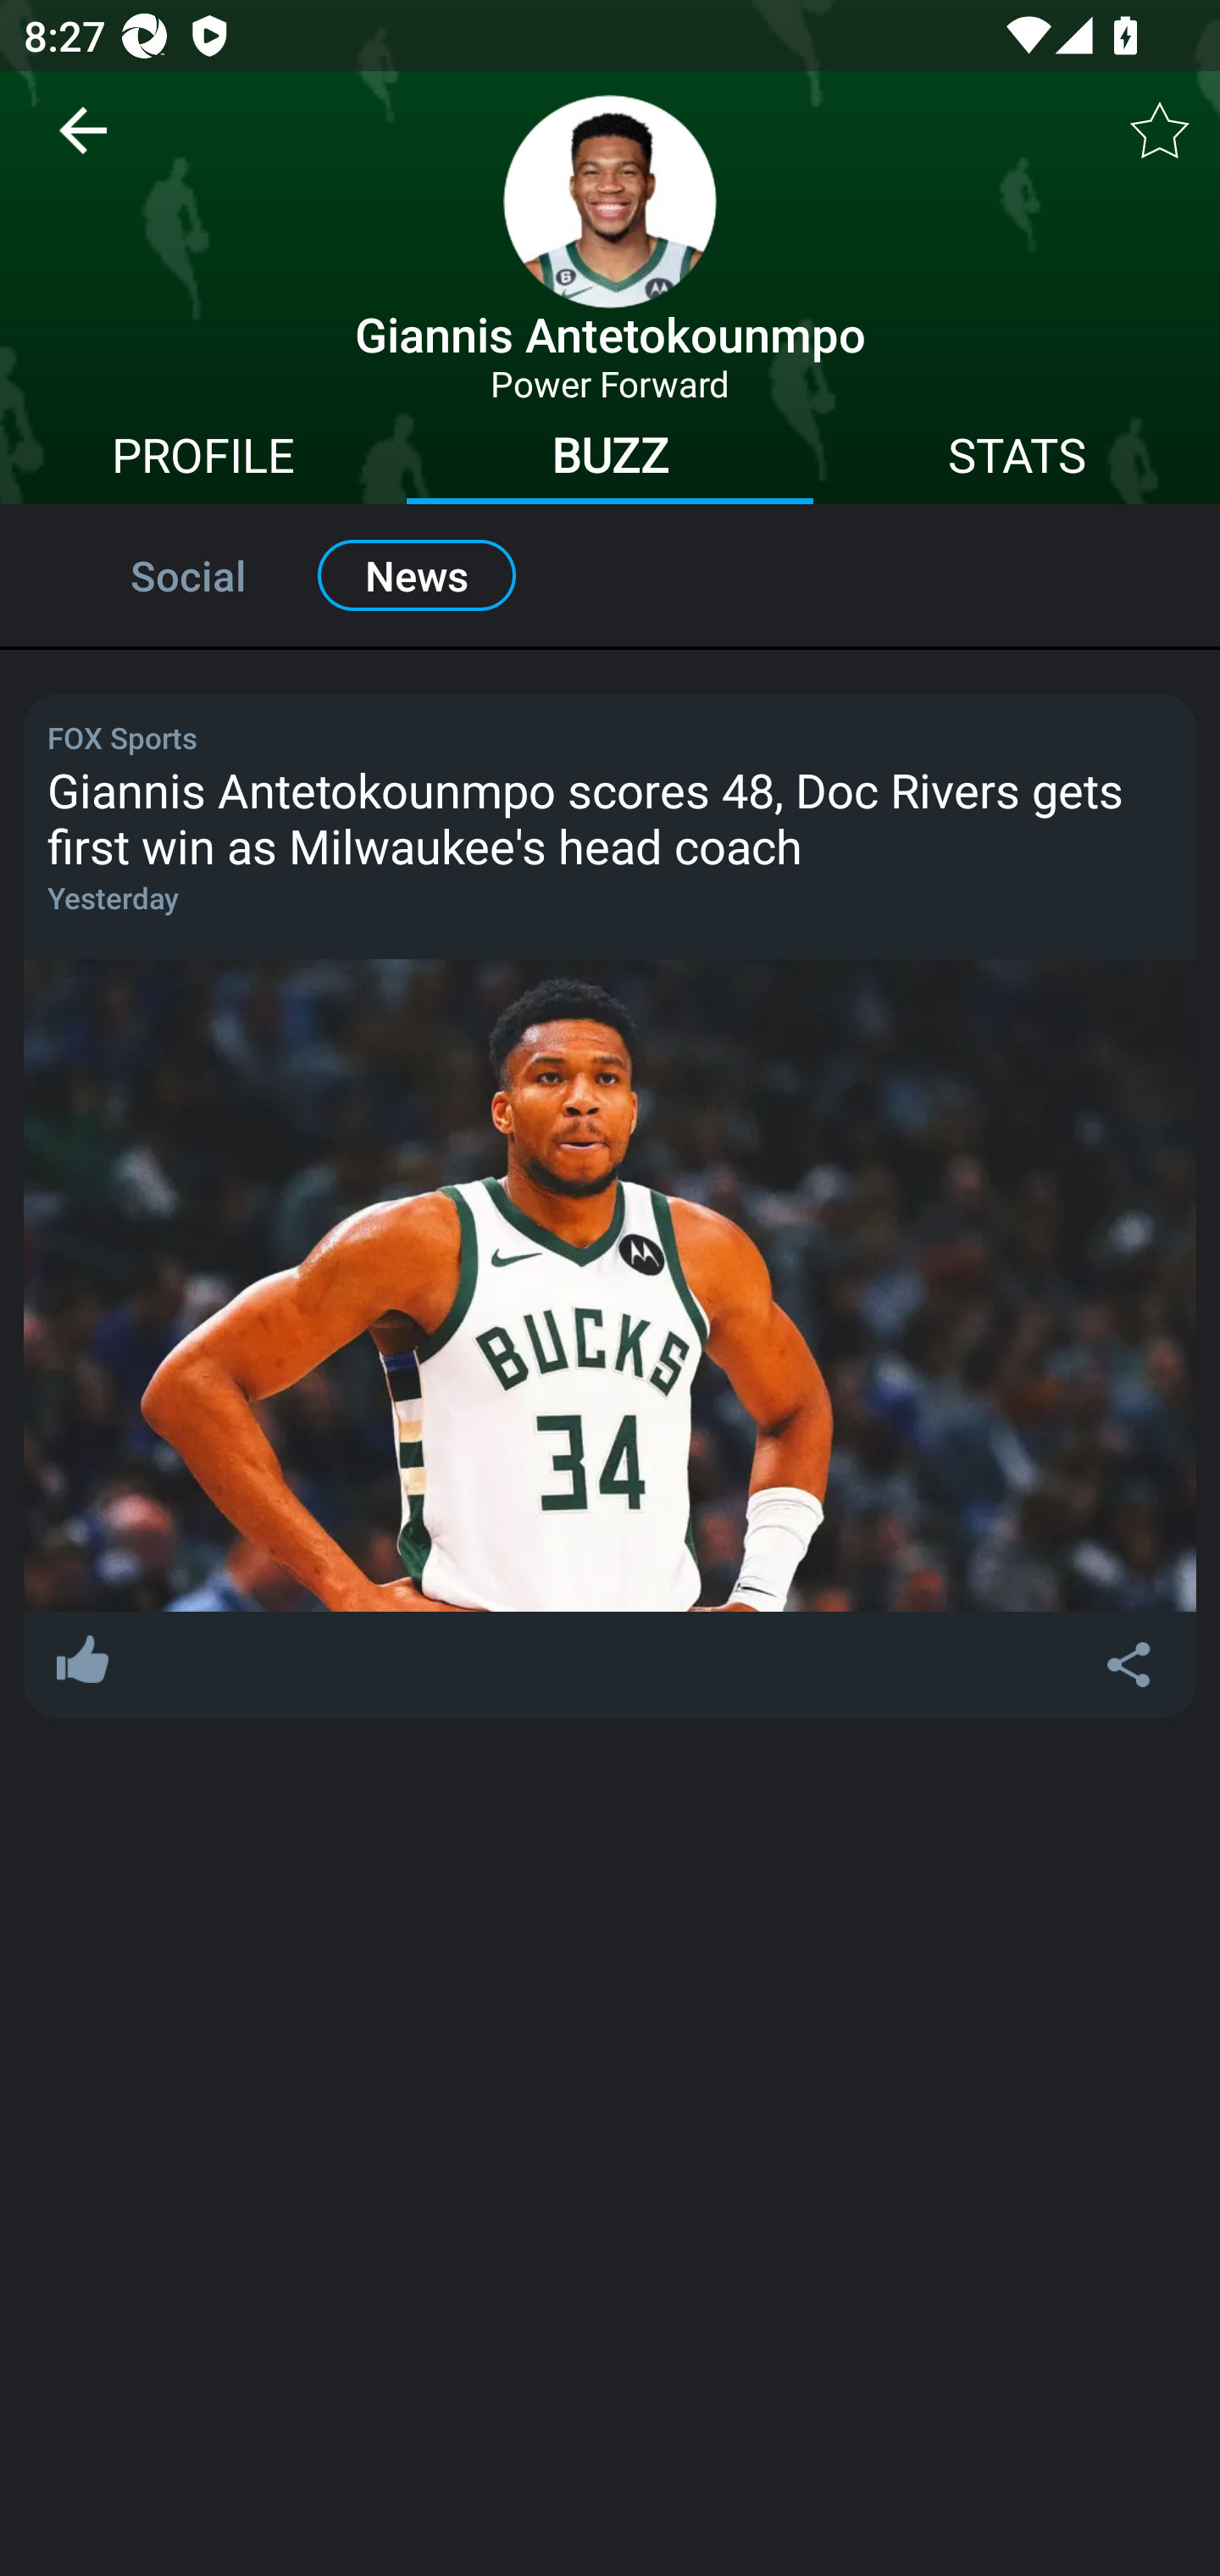  What do you see at coordinates (1017, 459) in the screenshot?
I see `STATS` at bounding box center [1017, 459].